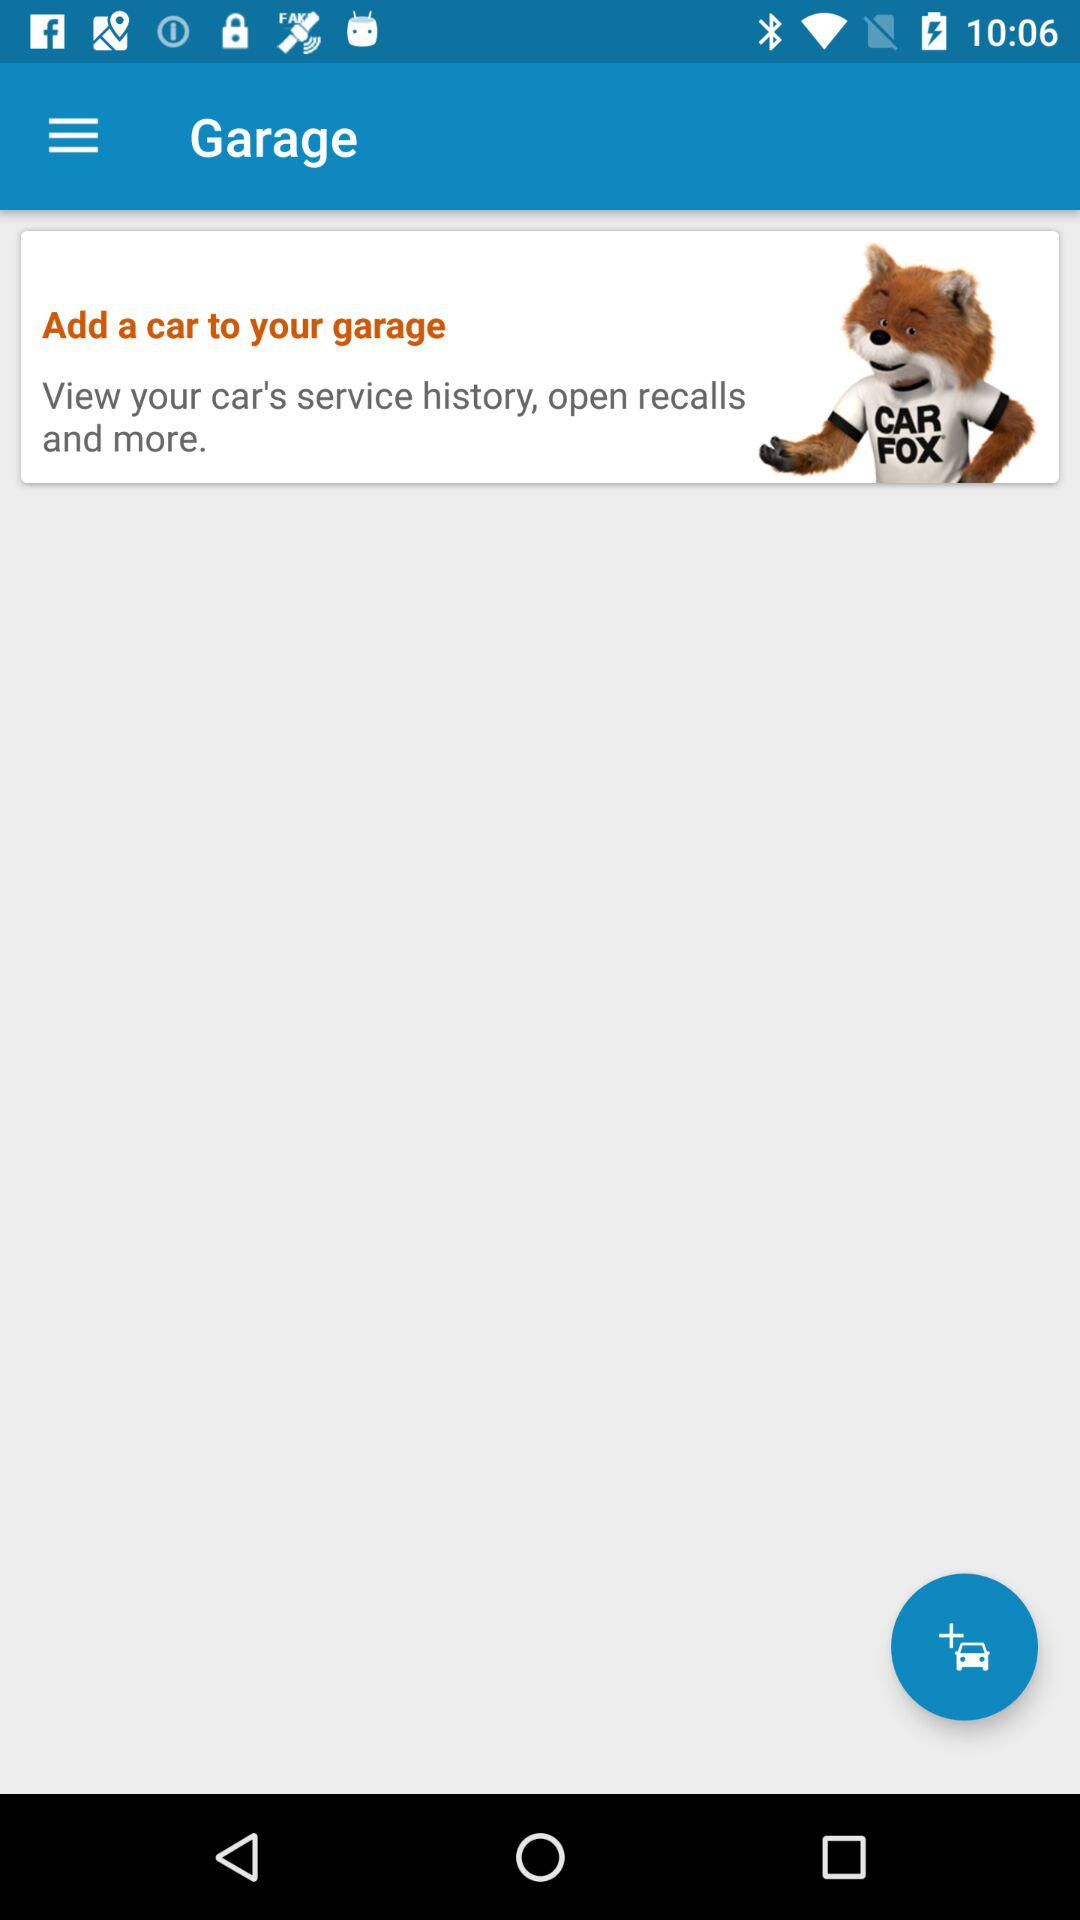 This screenshot has width=1080, height=1920. Describe the element at coordinates (964, 1646) in the screenshot. I see `add a car` at that location.